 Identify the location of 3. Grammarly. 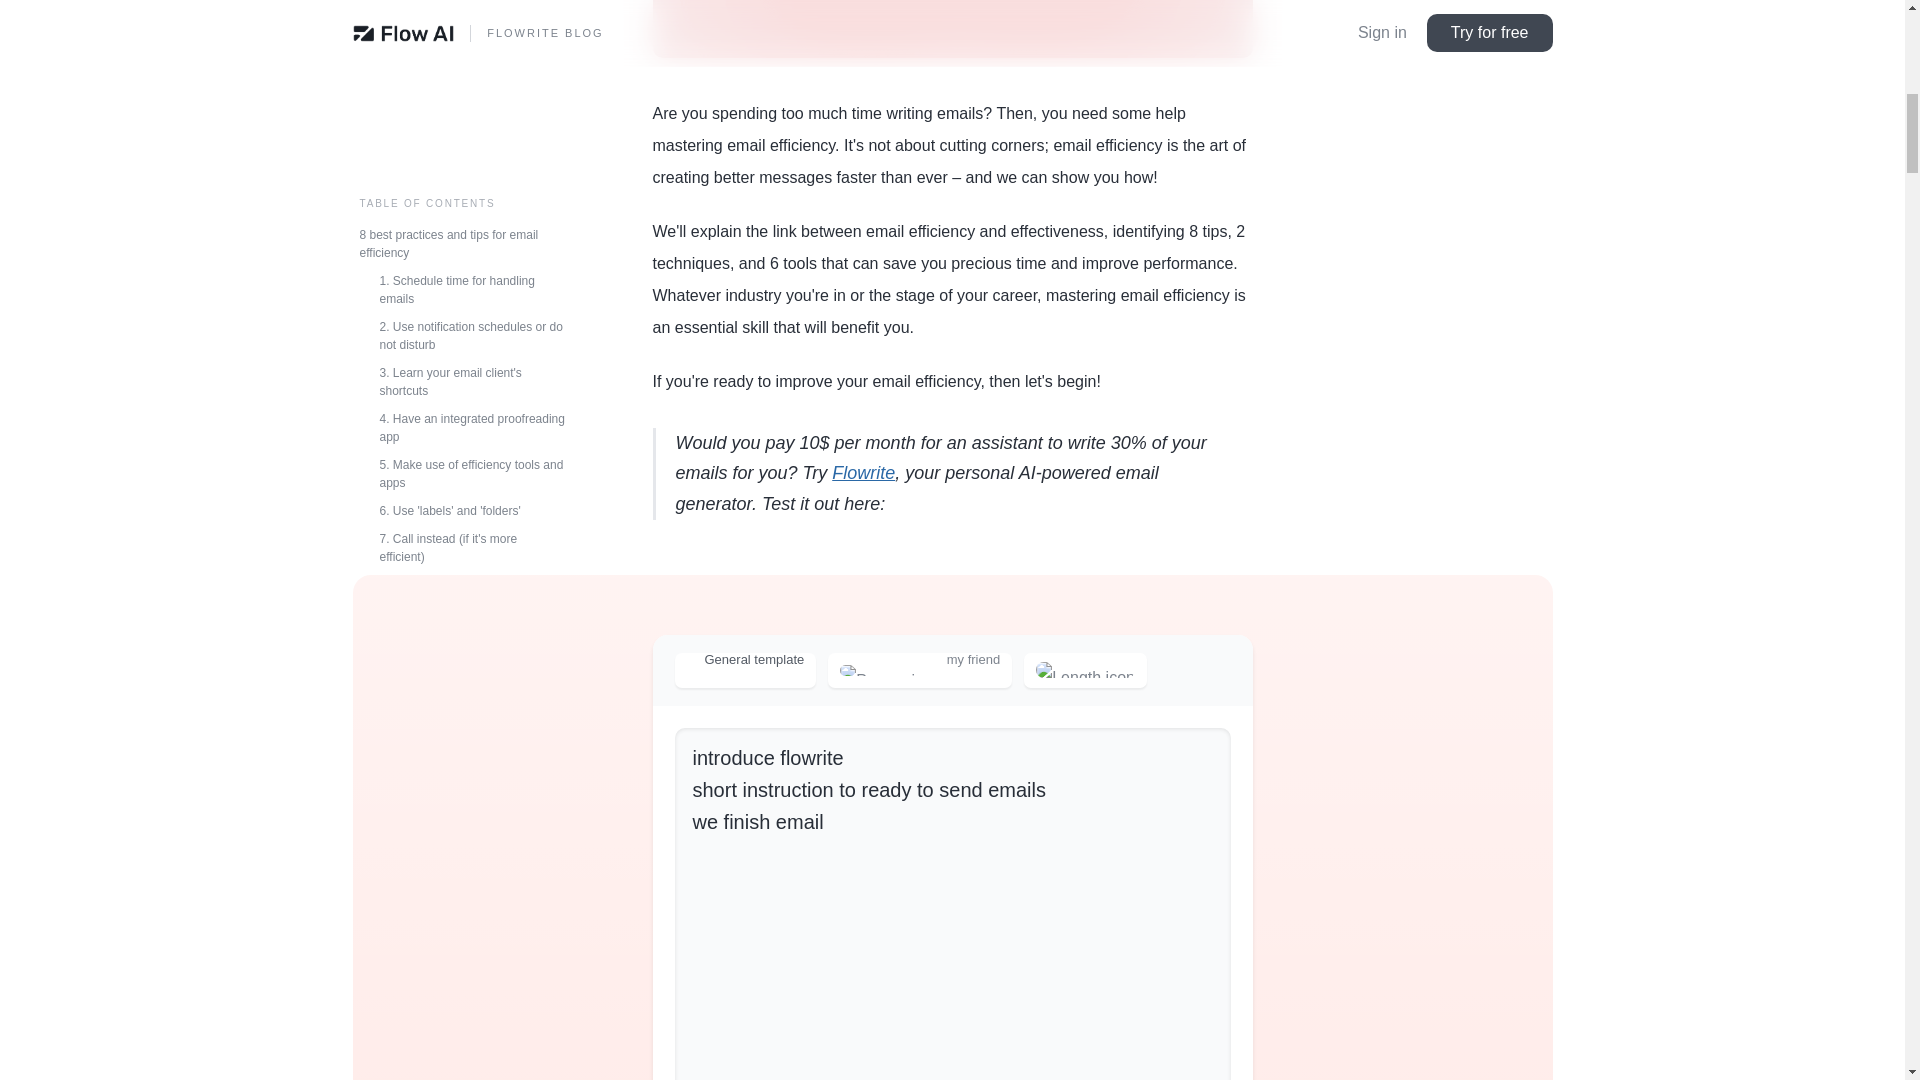
(462, 415).